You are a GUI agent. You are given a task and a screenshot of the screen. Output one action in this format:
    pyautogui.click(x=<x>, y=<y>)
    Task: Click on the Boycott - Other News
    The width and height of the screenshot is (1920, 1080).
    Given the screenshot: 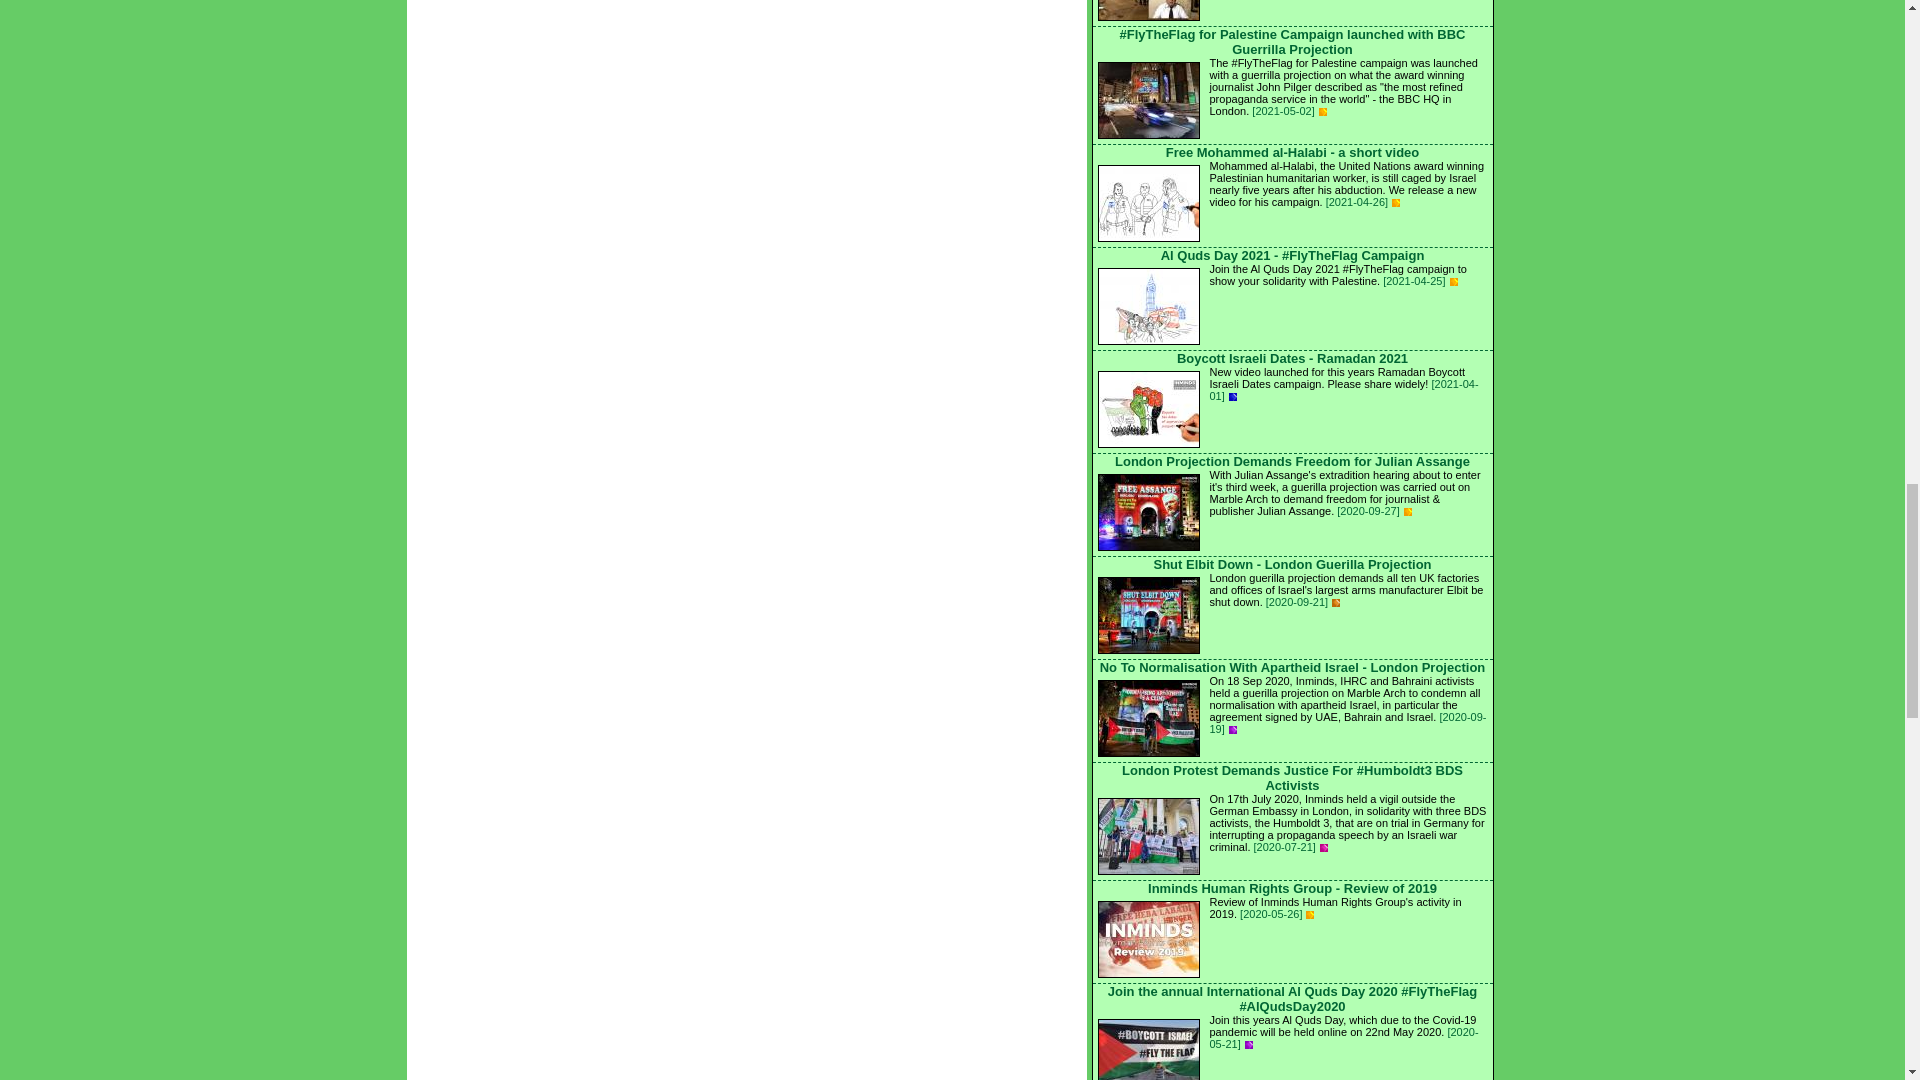 What is the action you would take?
    pyautogui.click(x=1232, y=730)
    